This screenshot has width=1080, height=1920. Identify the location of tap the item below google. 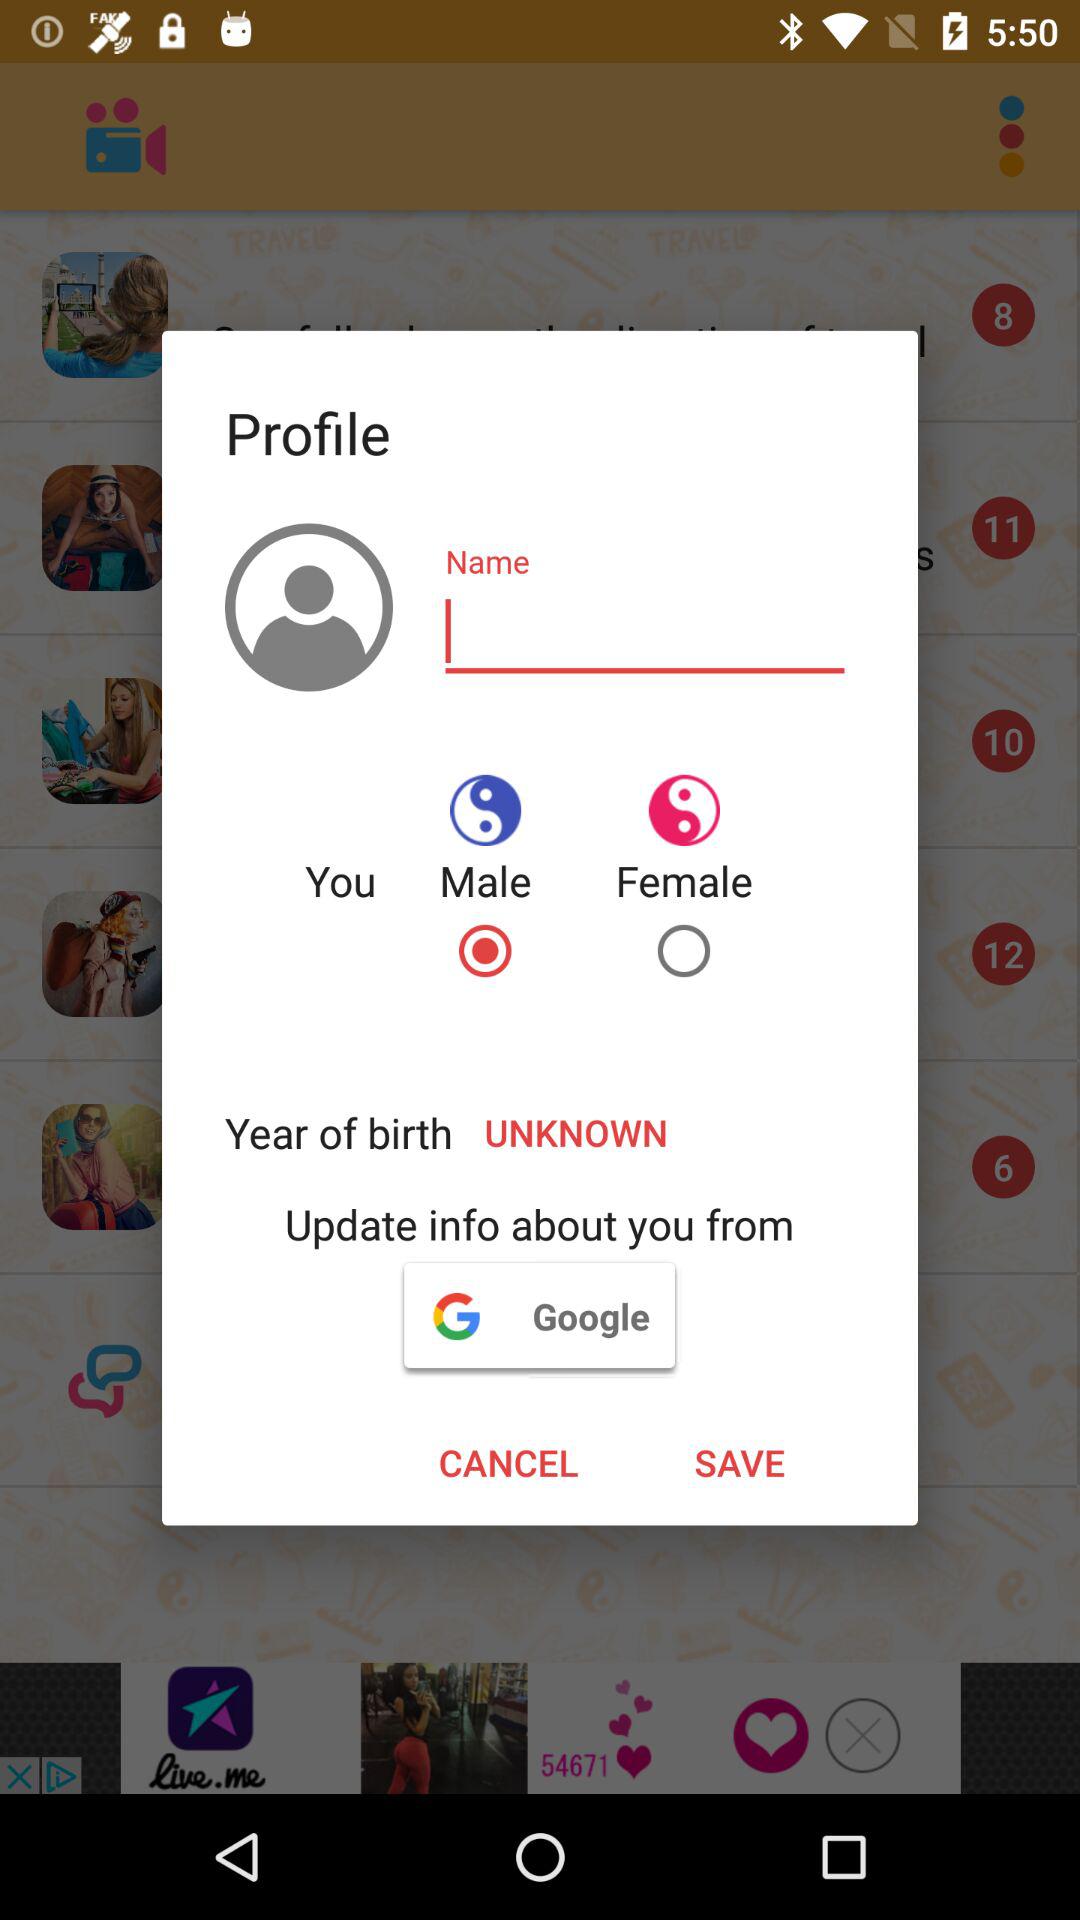
(508, 1462).